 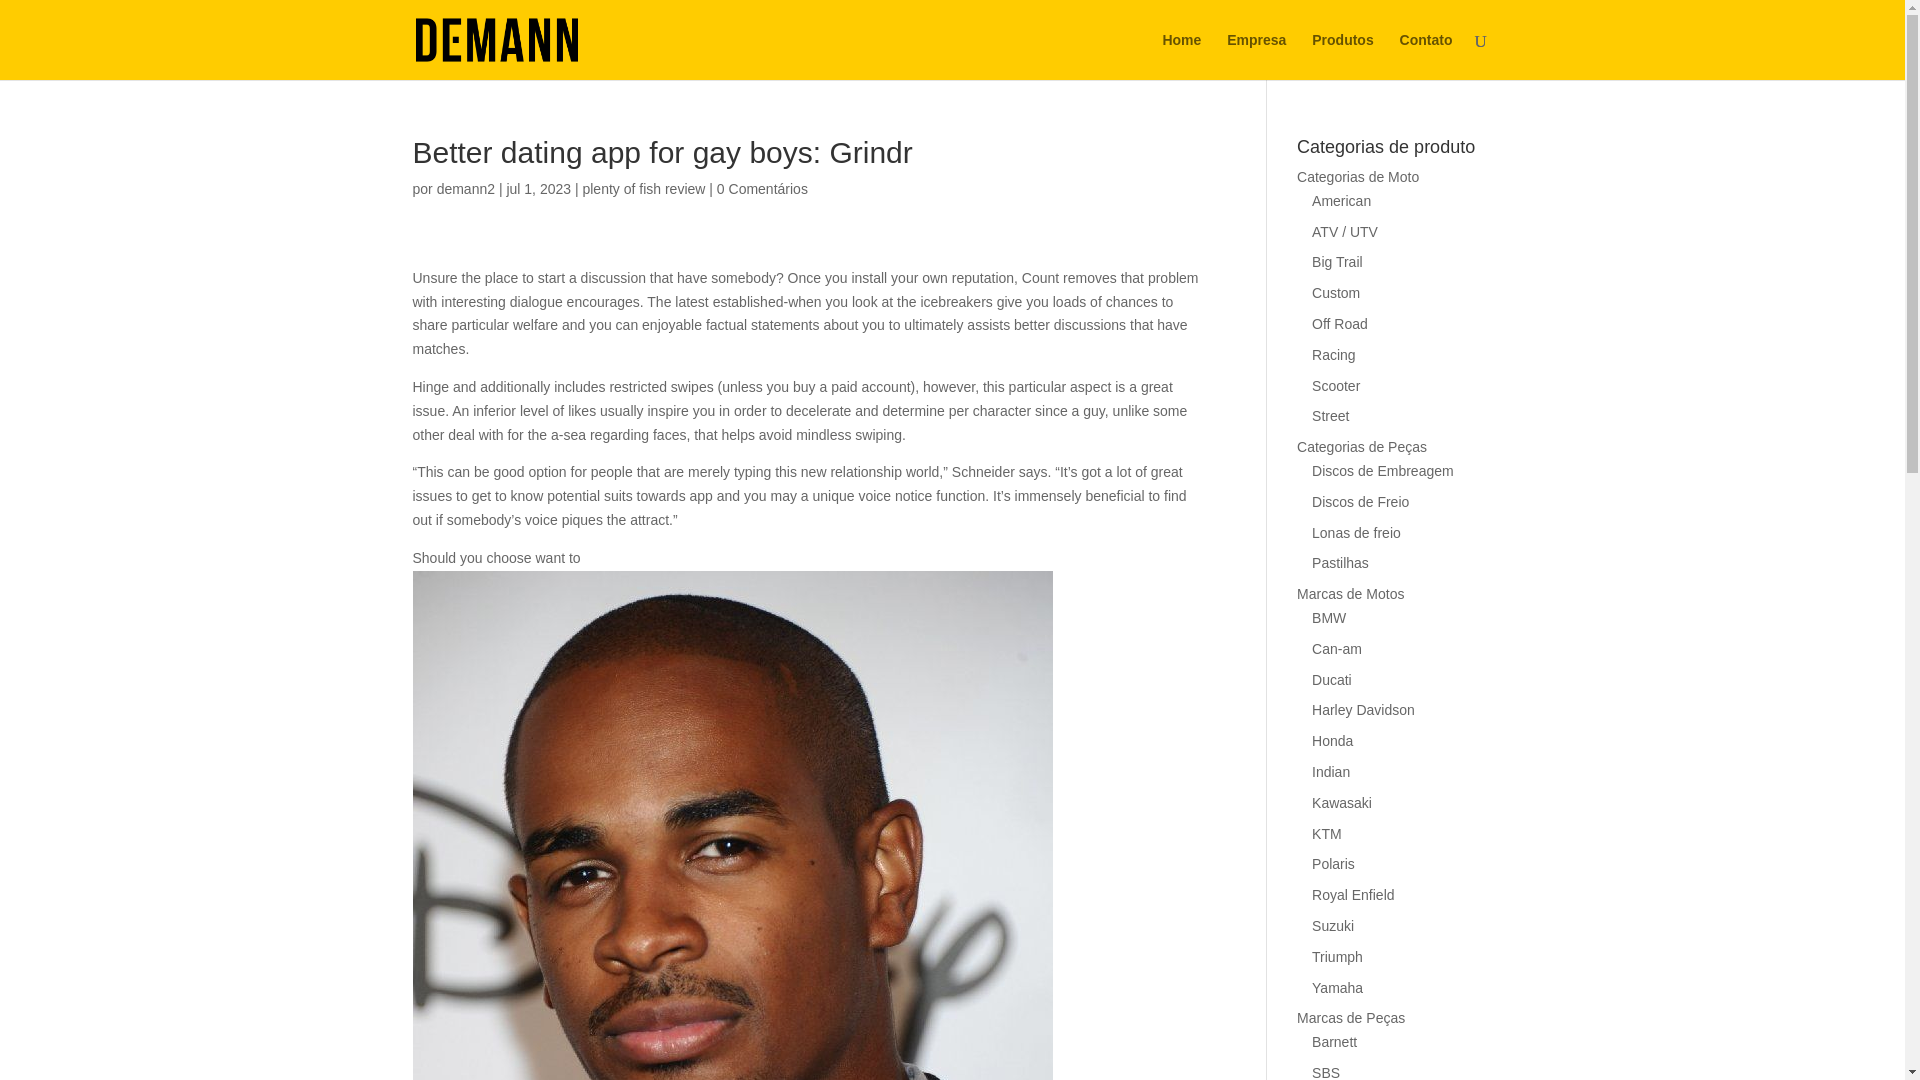 I want to click on KTM, so click(x=1326, y=834).